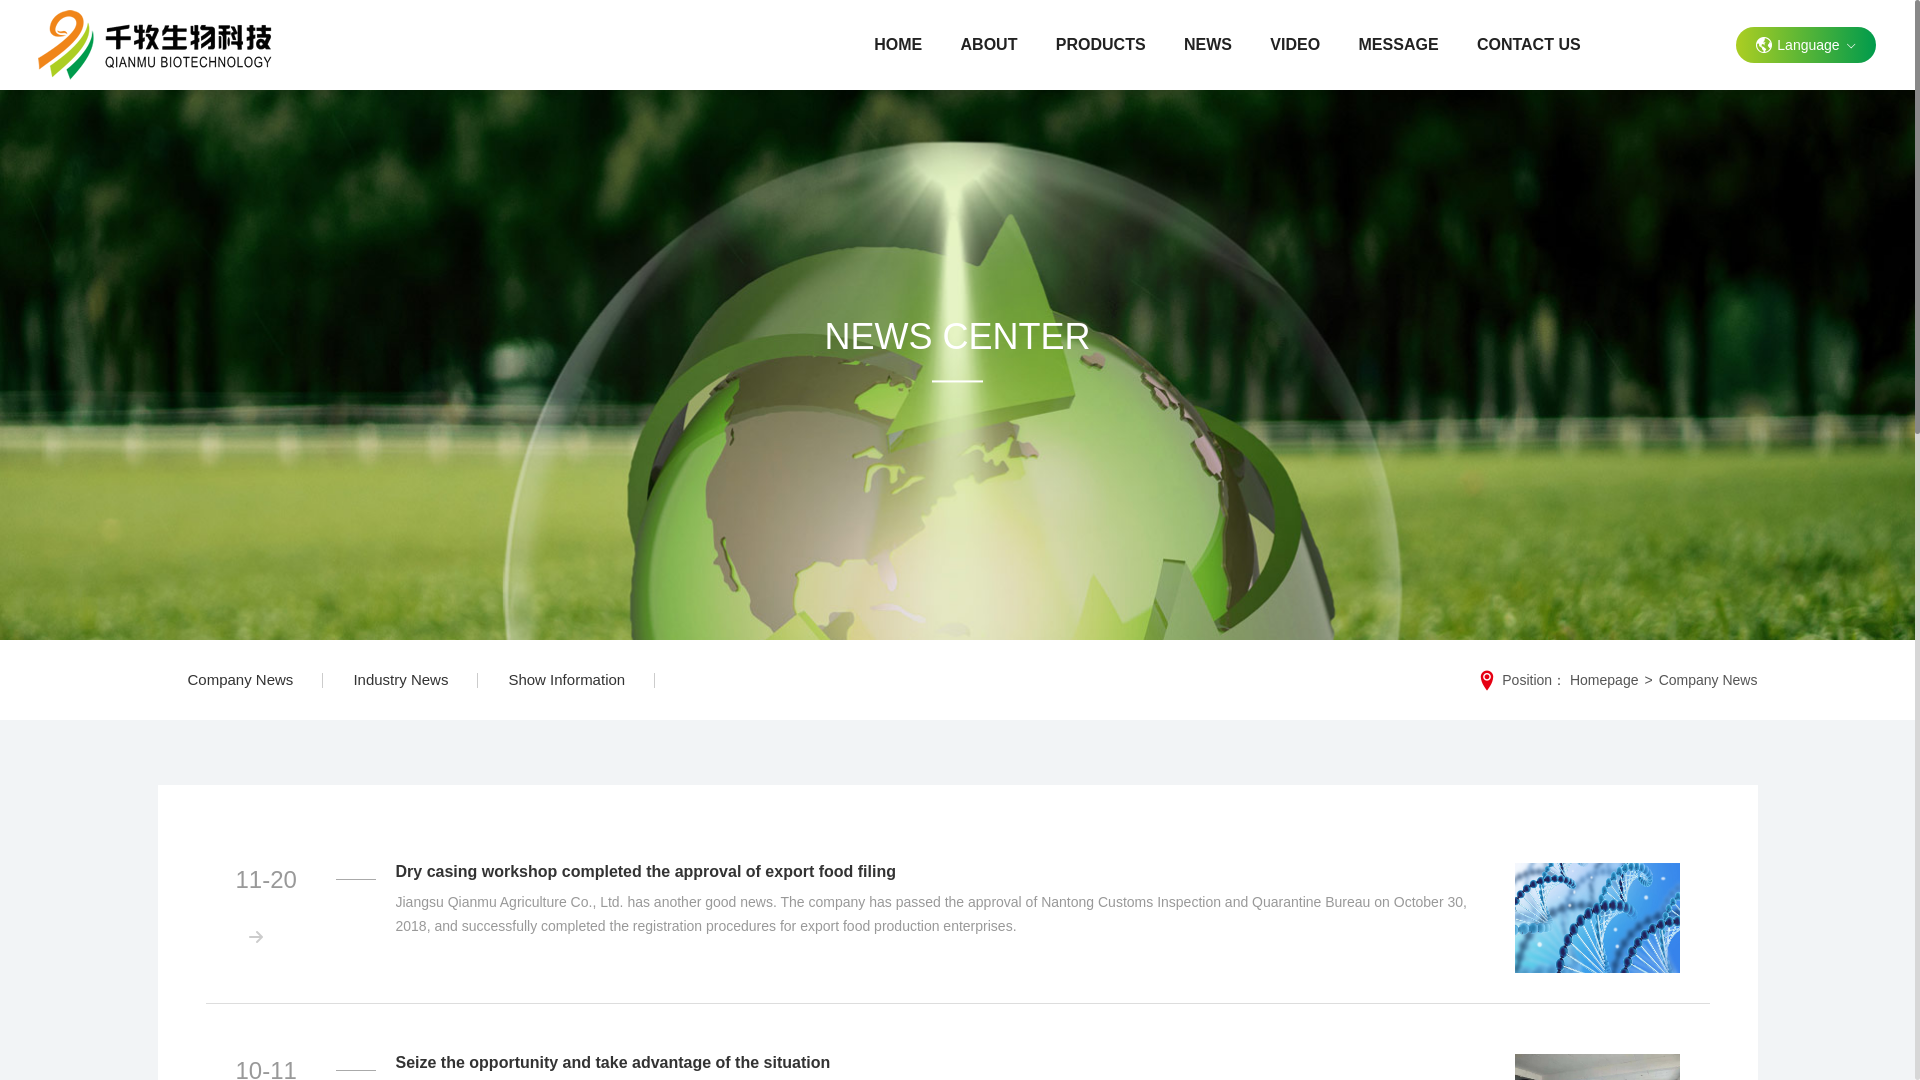 The width and height of the screenshot is (1920, 1080). I want to click on Industry News, so click(400, 680).